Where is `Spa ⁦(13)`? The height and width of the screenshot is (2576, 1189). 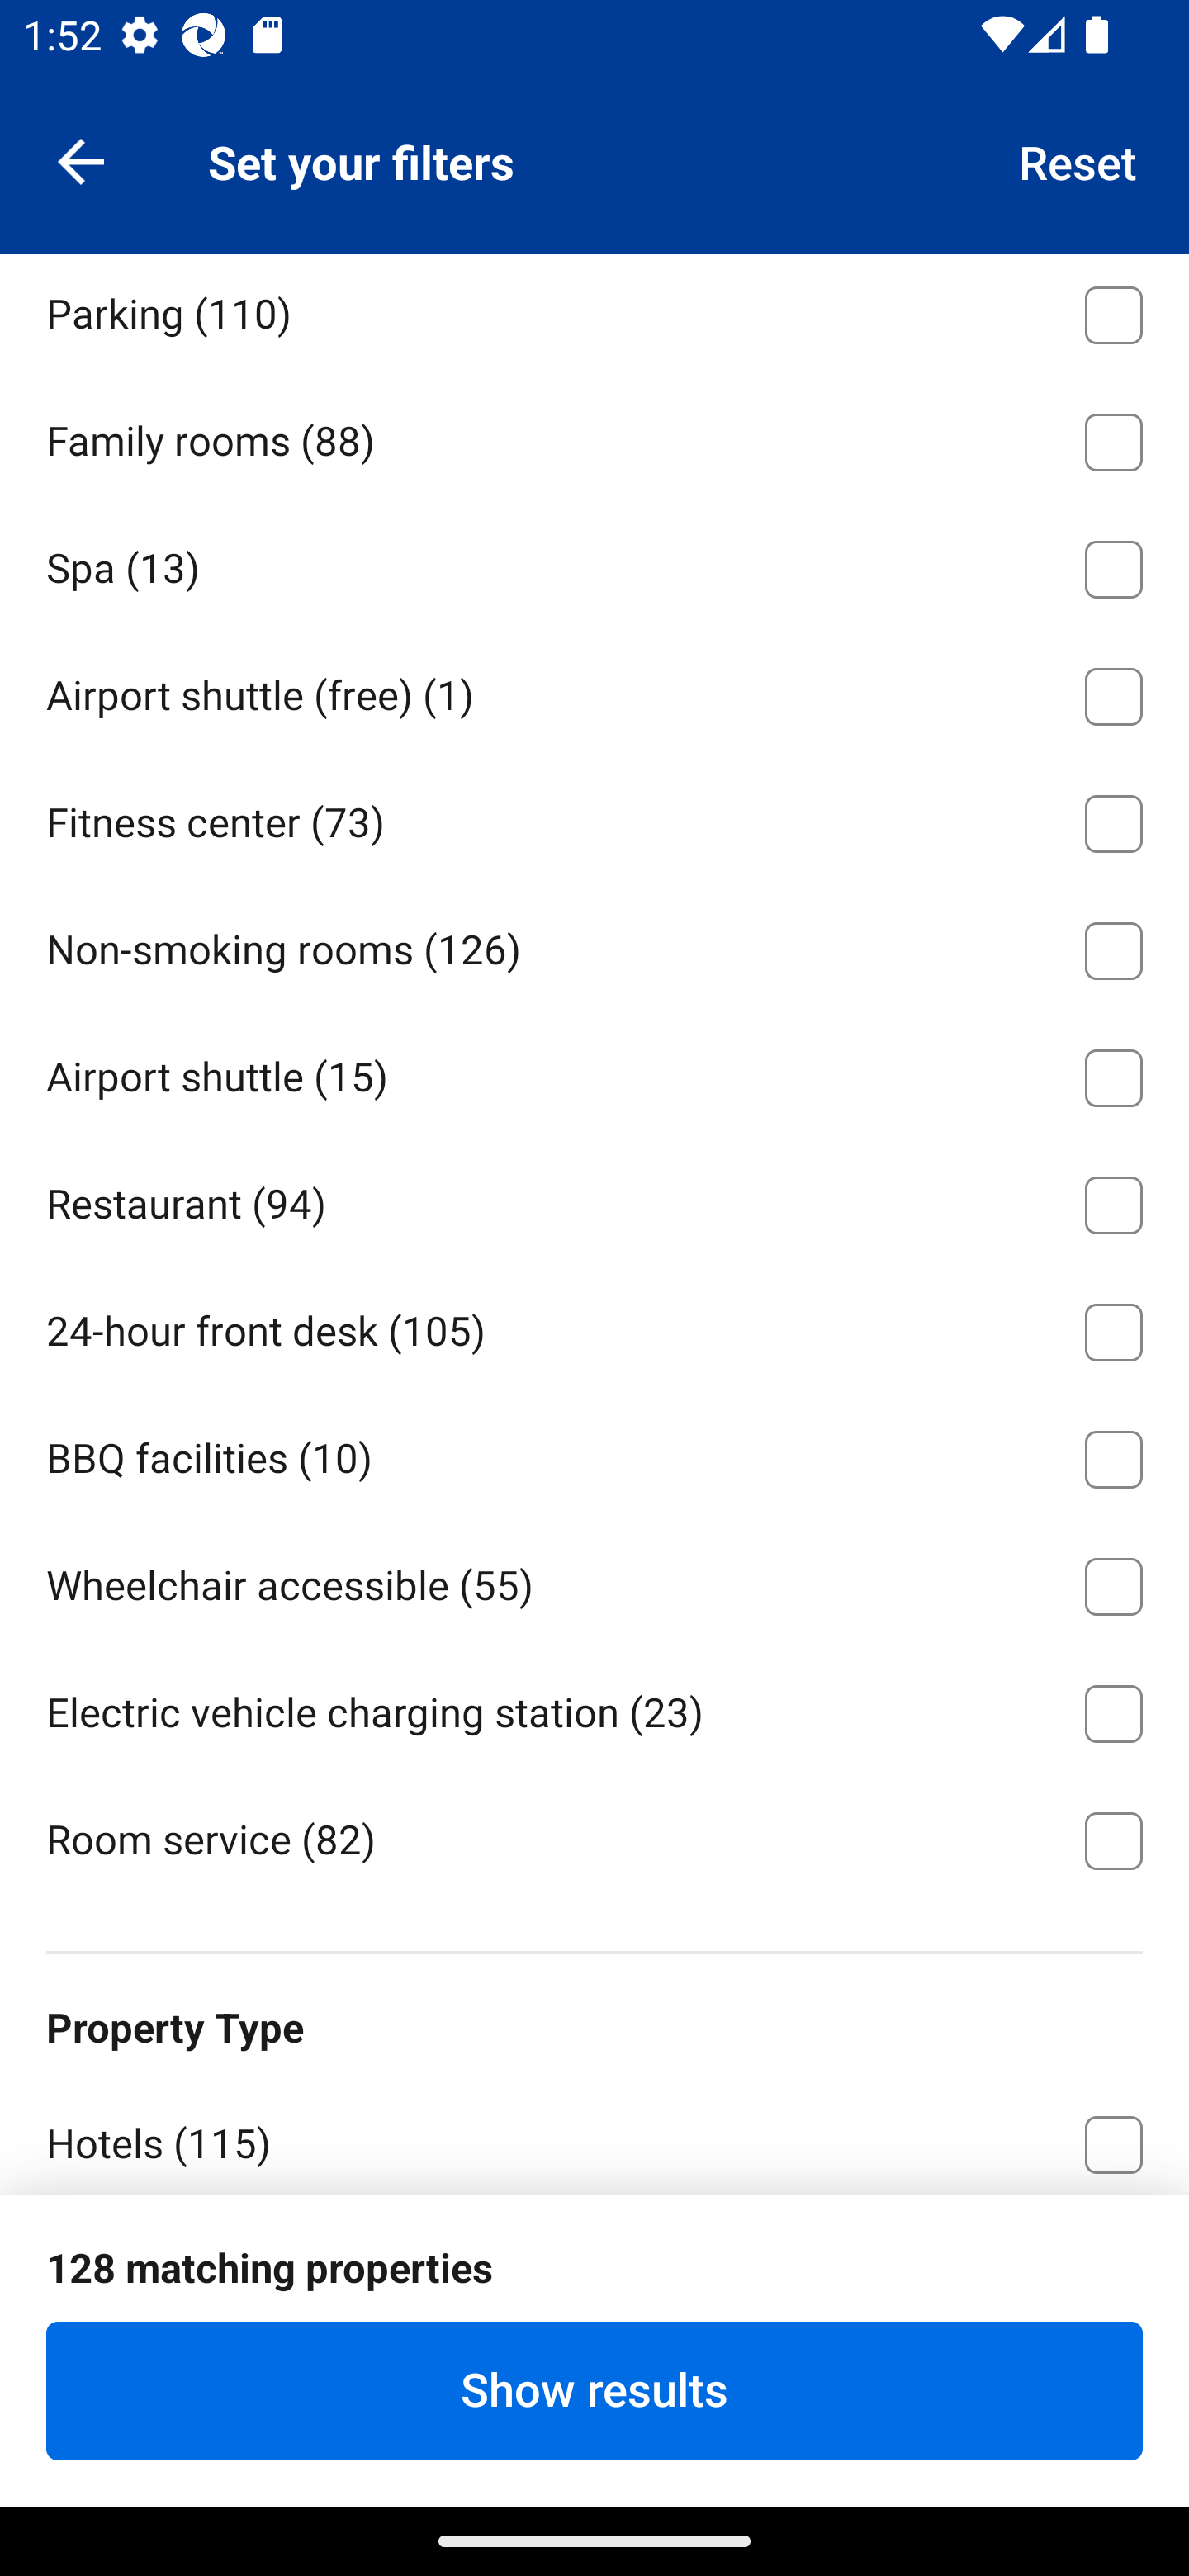 Spa ⁦(13) is located at coordinates (594, 564).